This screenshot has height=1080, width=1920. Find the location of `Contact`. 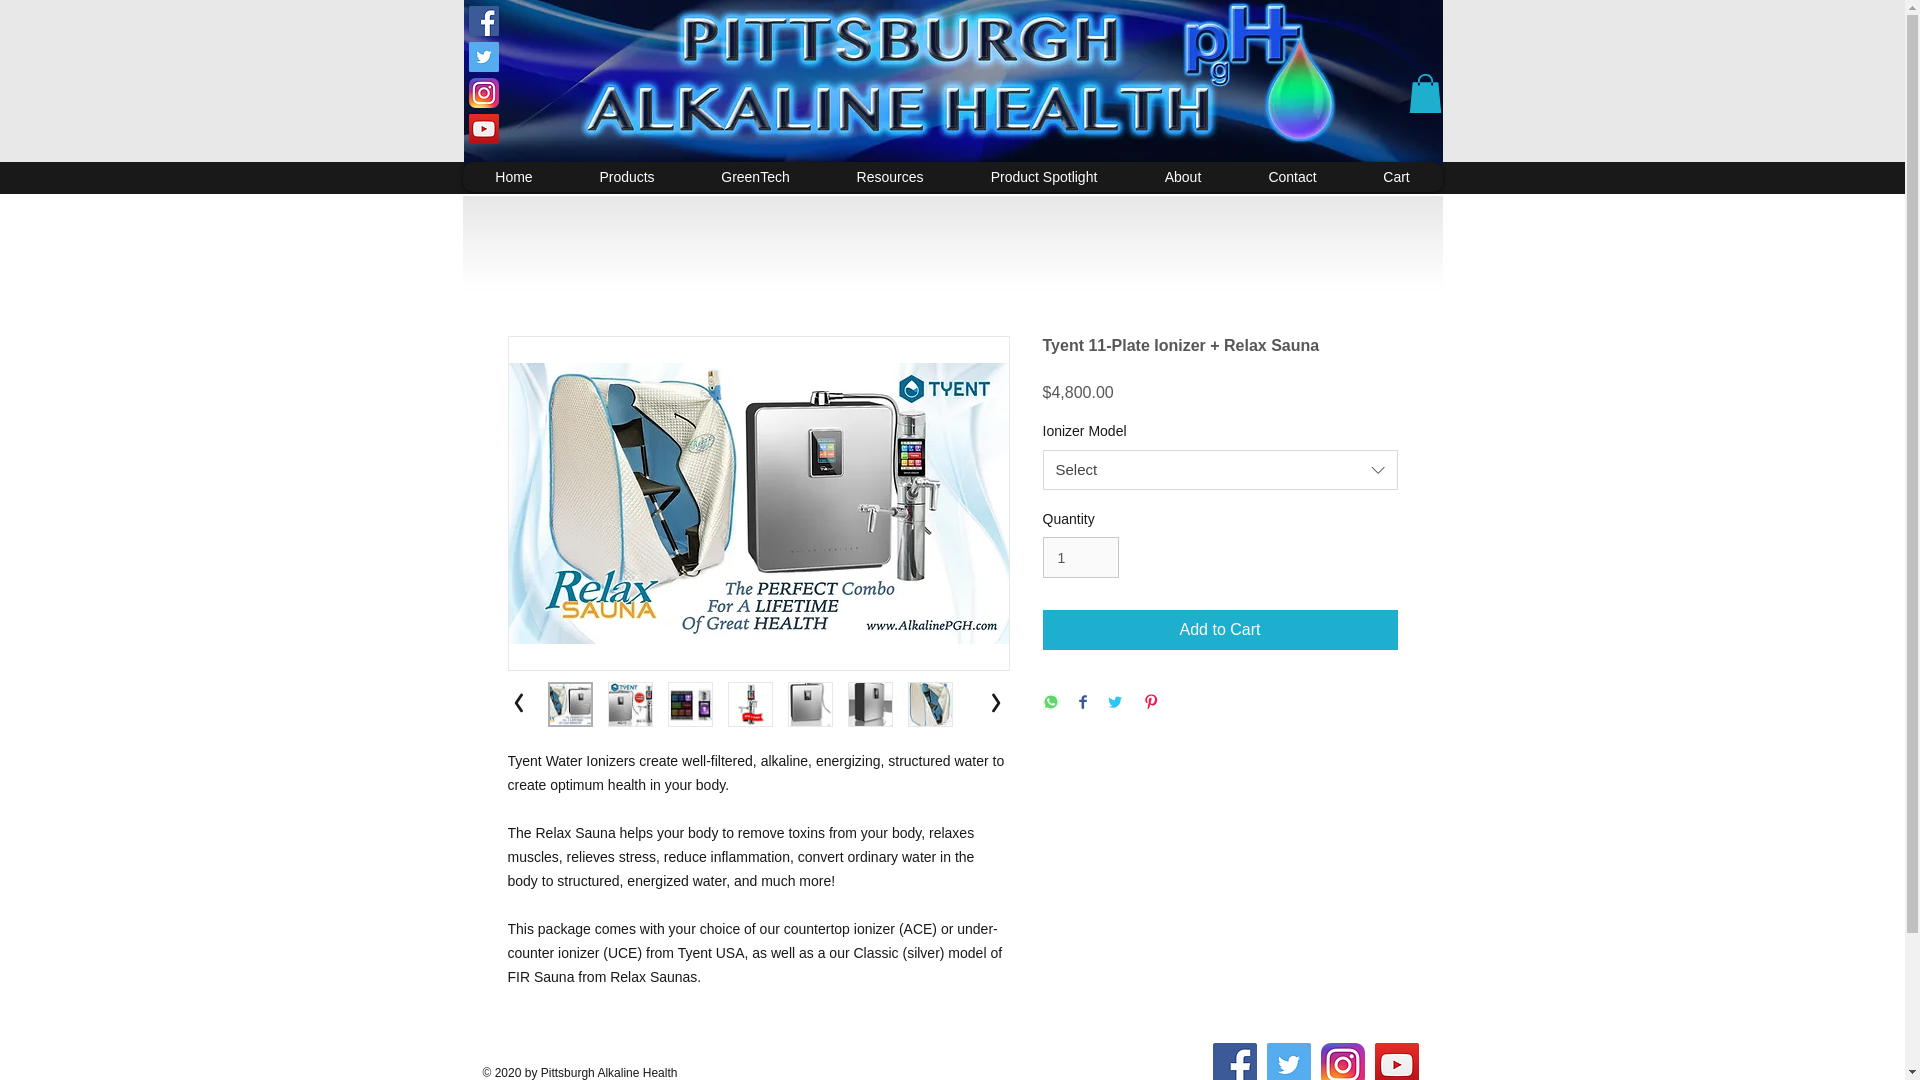

Contact is located at coordinates (1292, 177).